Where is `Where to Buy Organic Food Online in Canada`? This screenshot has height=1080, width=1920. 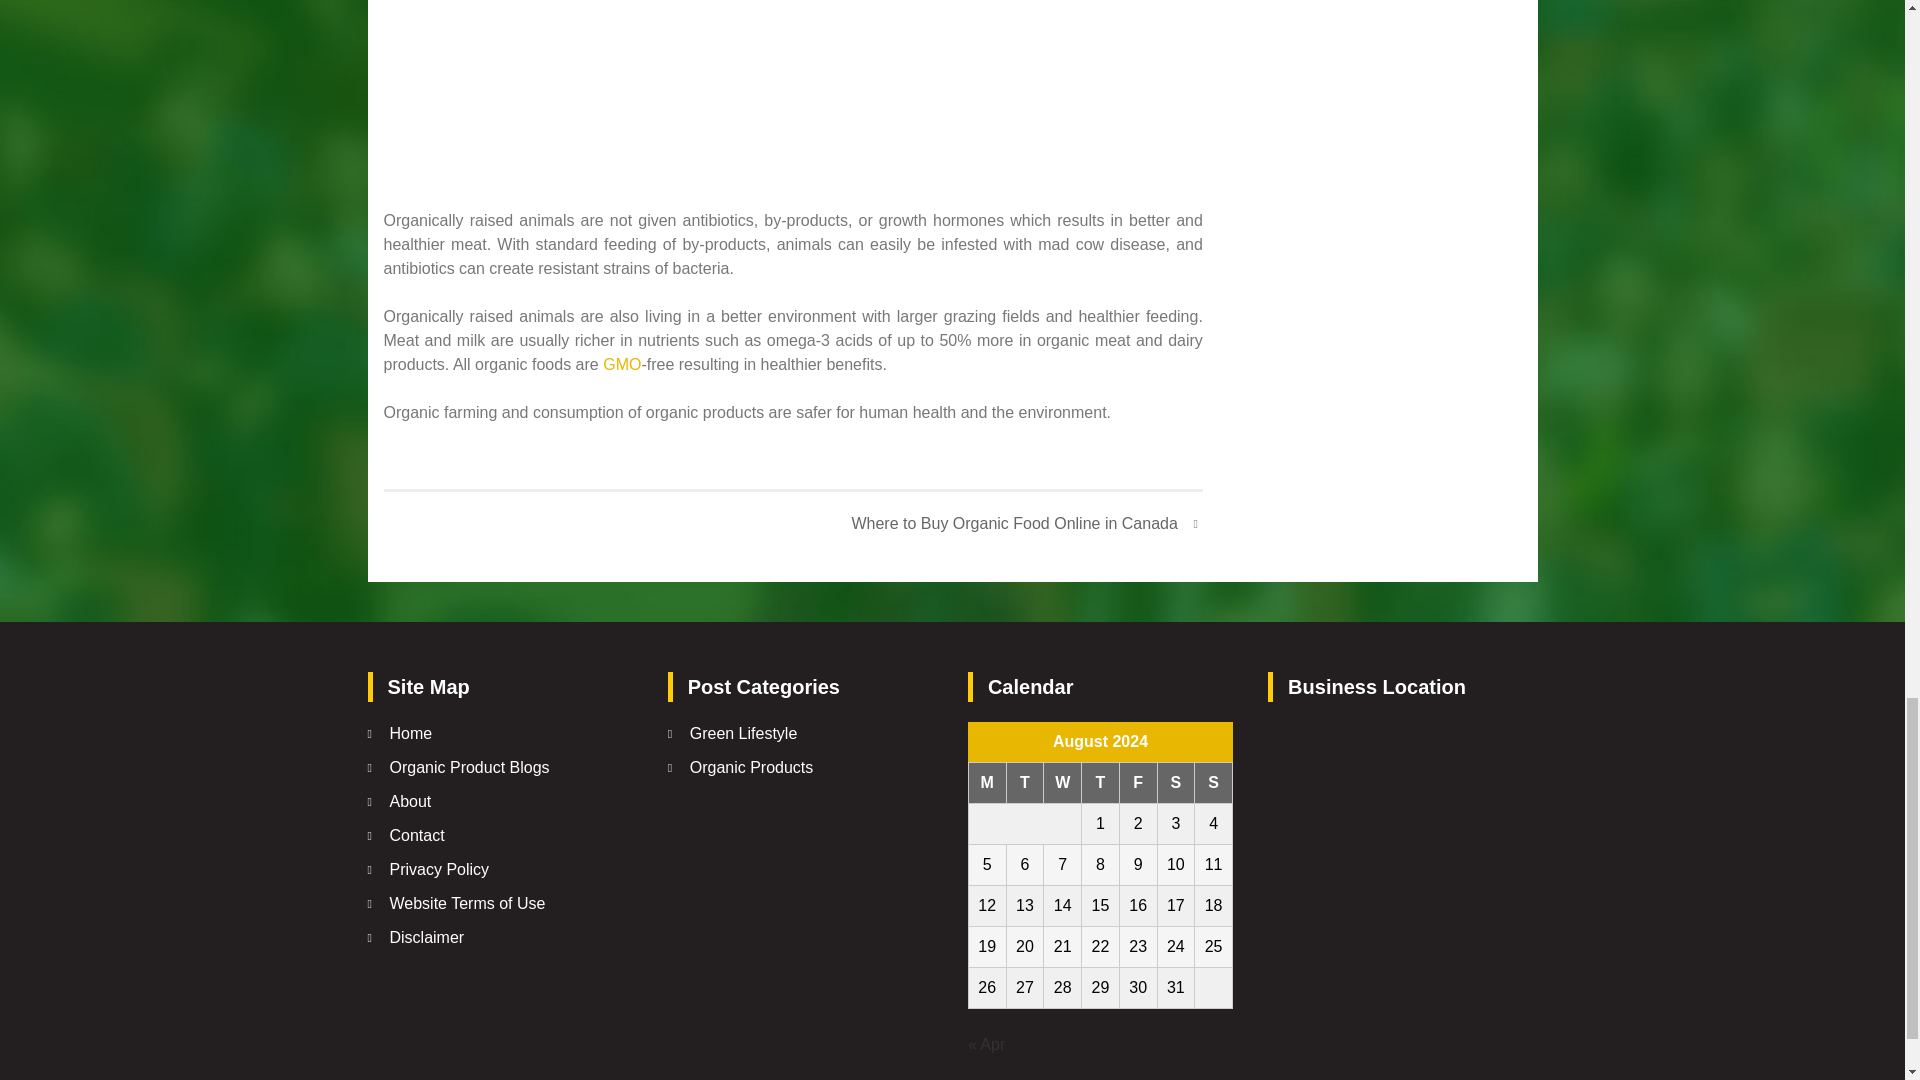
Where to Buy Organic Food Online in Canada is located at coordinates (1026, 523).